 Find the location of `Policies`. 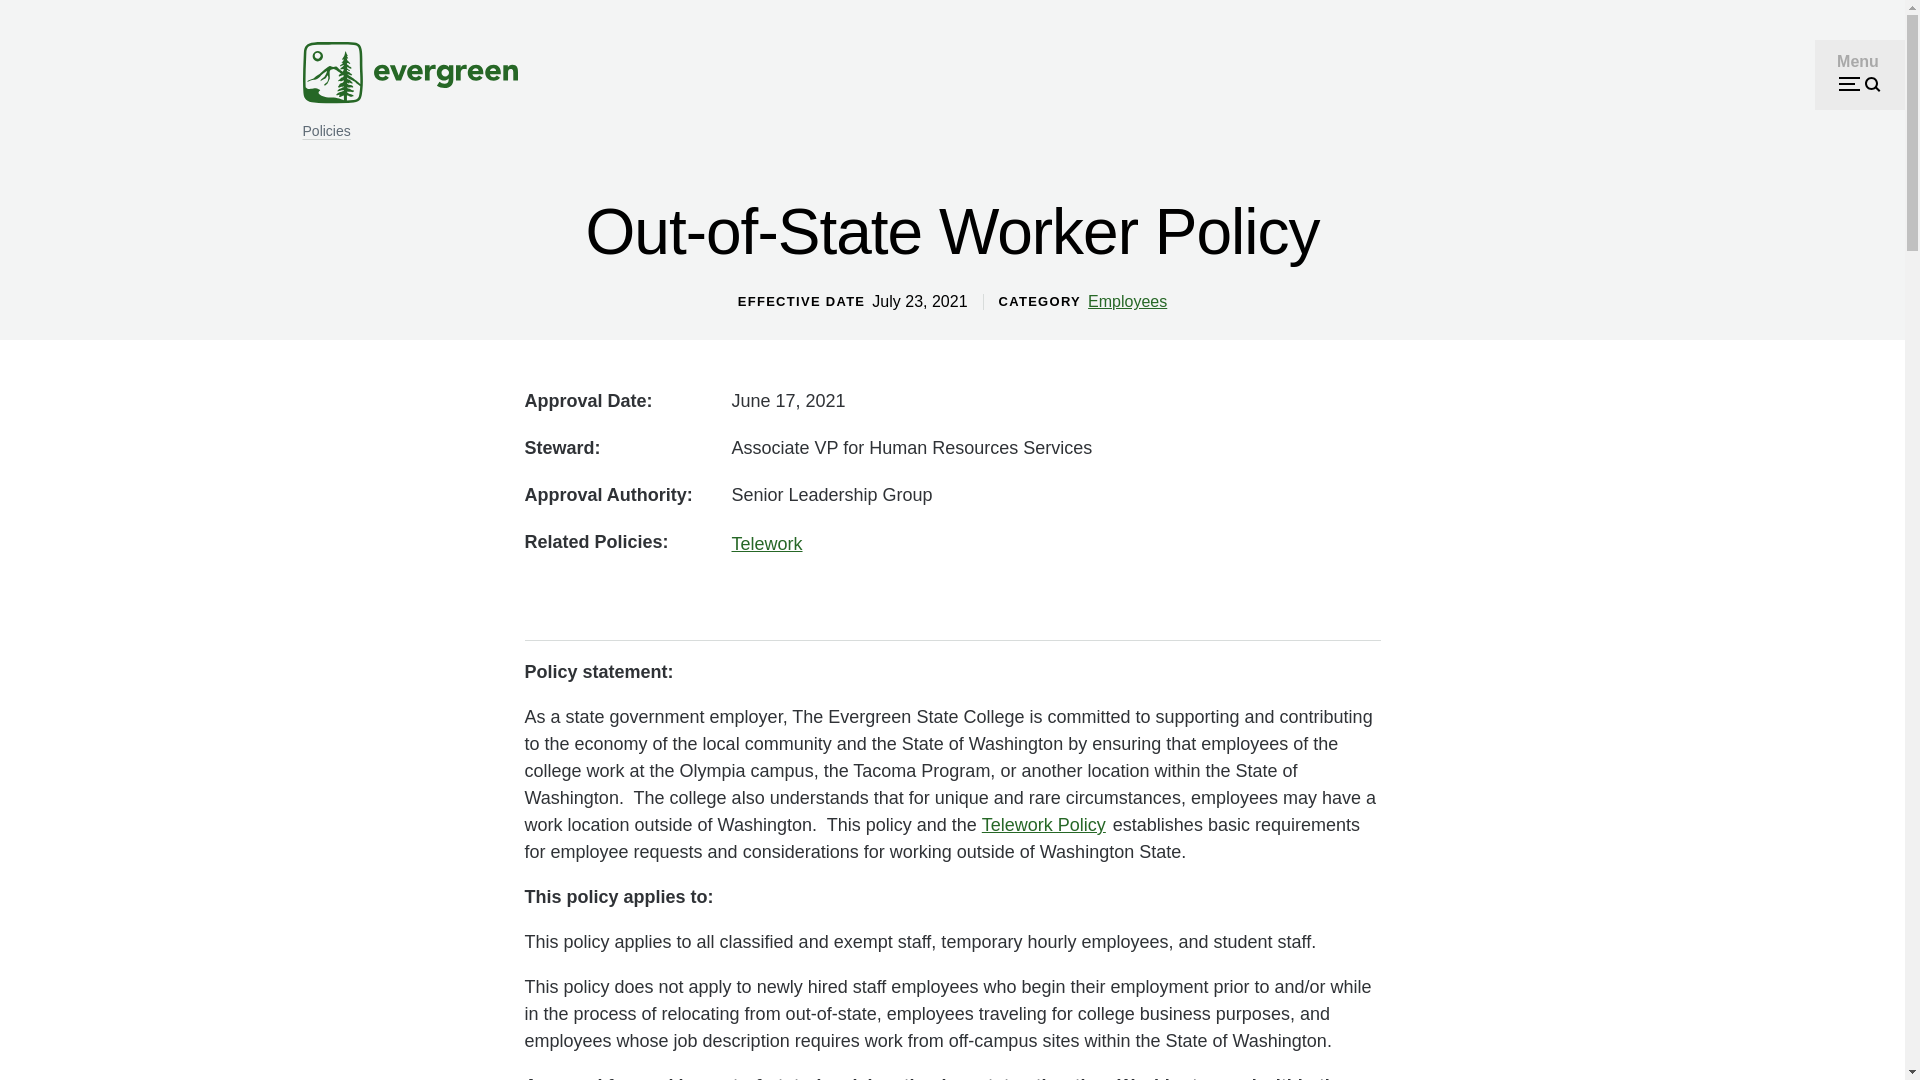

Policies is located at coordinates (327, 130).